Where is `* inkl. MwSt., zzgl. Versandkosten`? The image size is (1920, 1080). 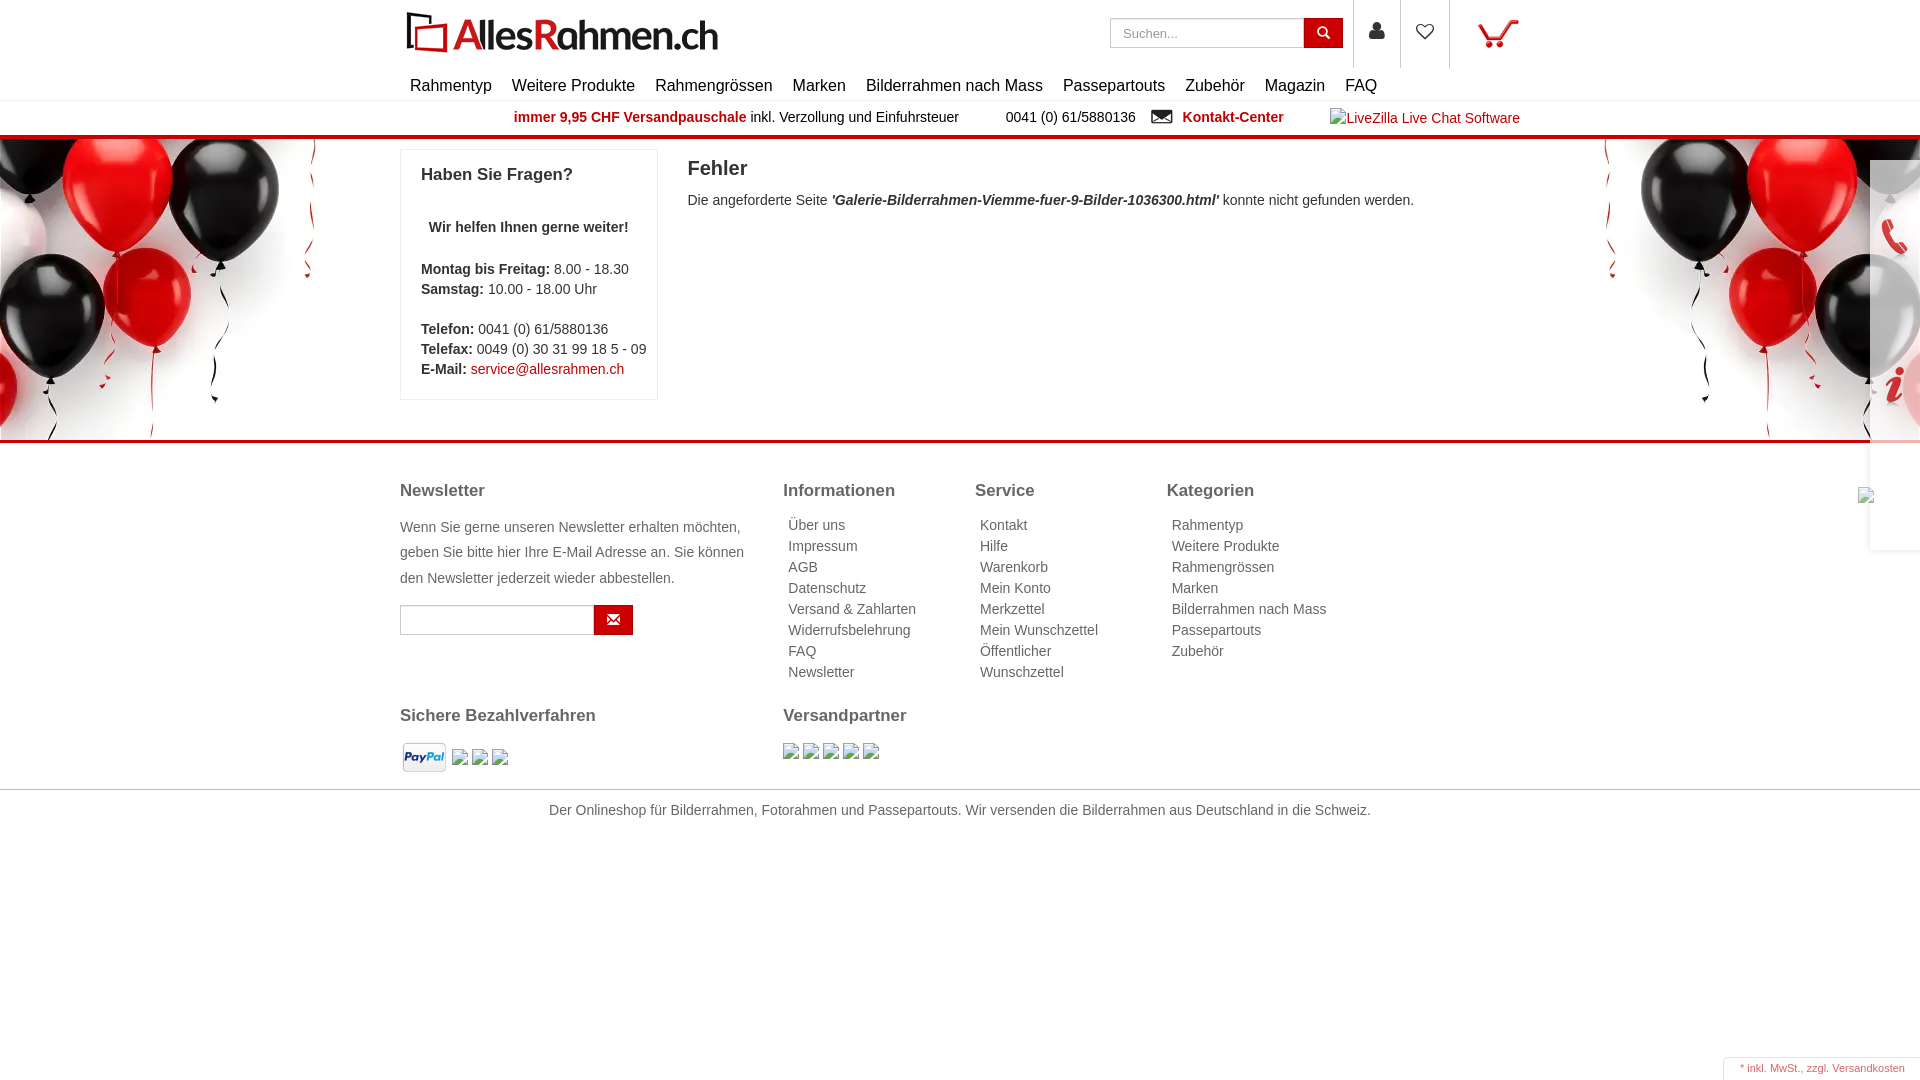 * inkl. MwSt., zzgl. Versandkosten is located at coordinates (1822, 1068).